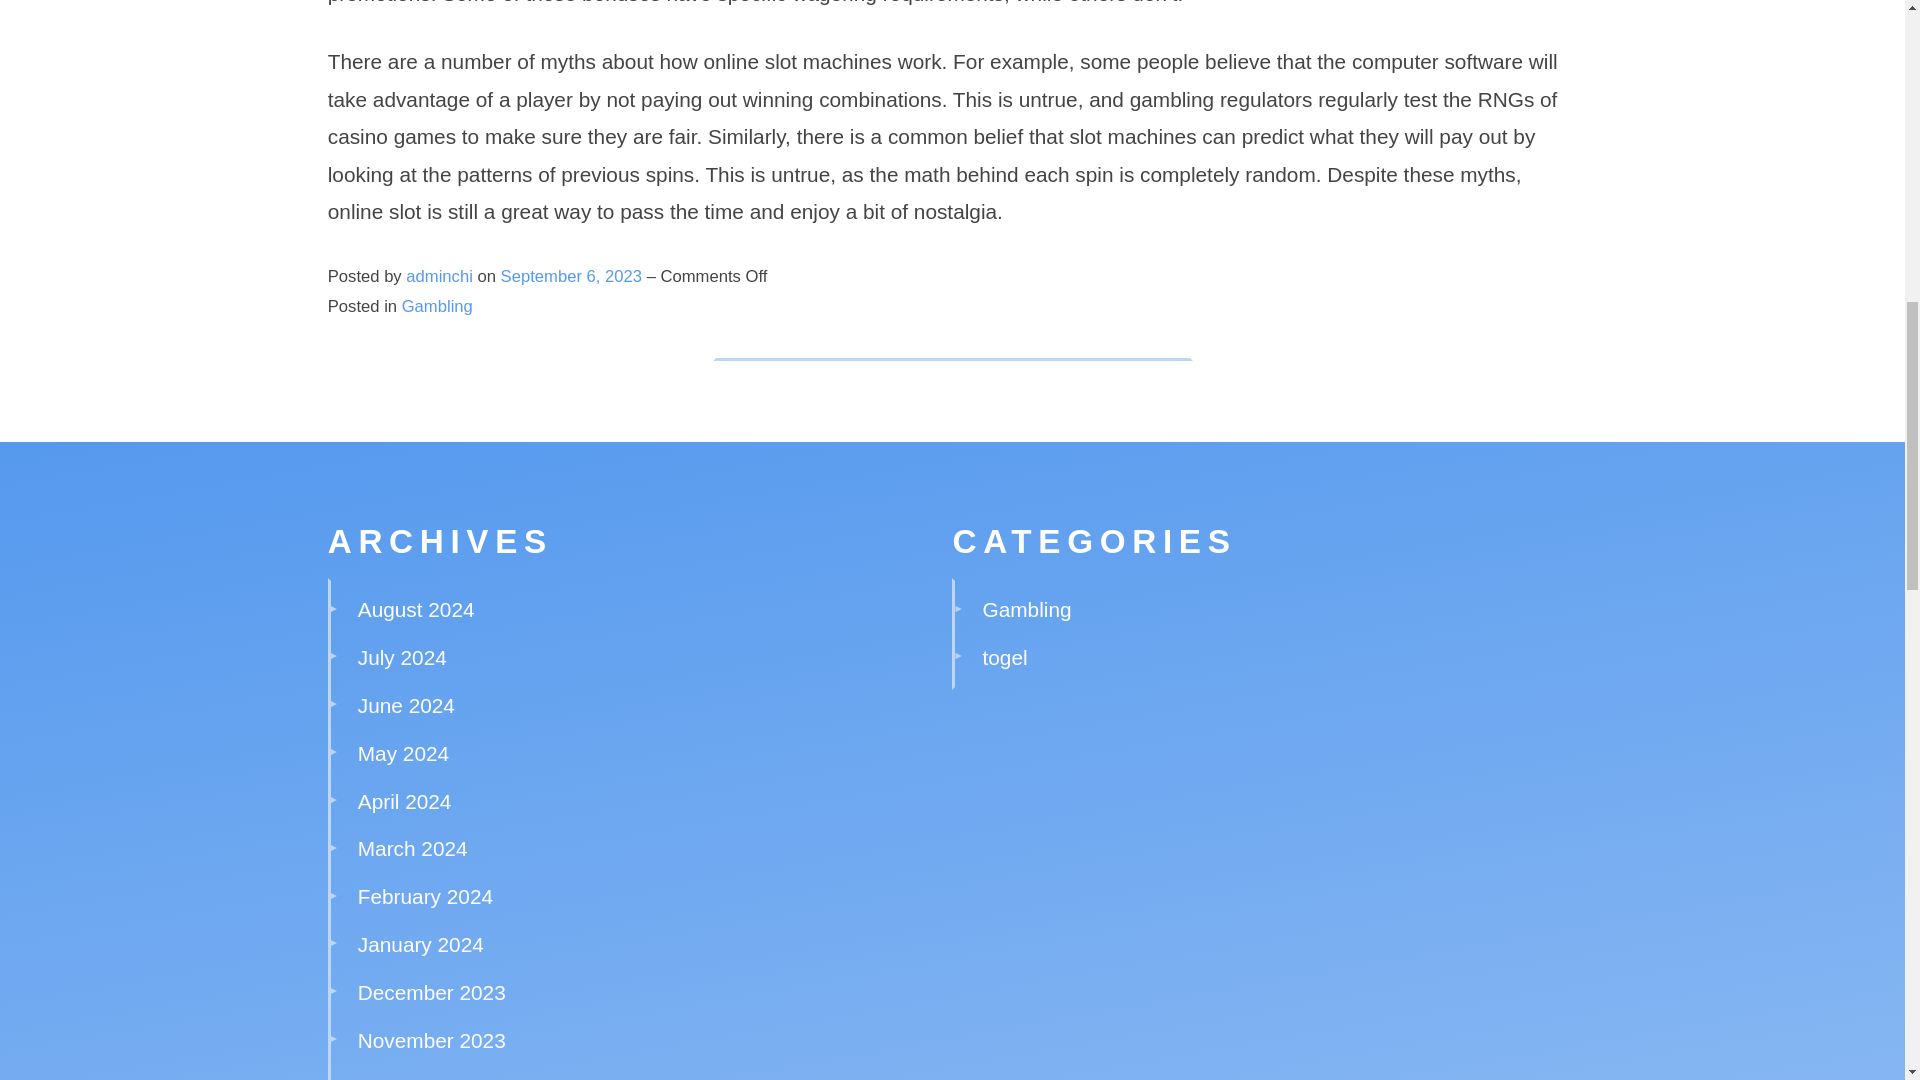 The image size is (1920, 1080). I want to click on adminchi, so click(438, 276).